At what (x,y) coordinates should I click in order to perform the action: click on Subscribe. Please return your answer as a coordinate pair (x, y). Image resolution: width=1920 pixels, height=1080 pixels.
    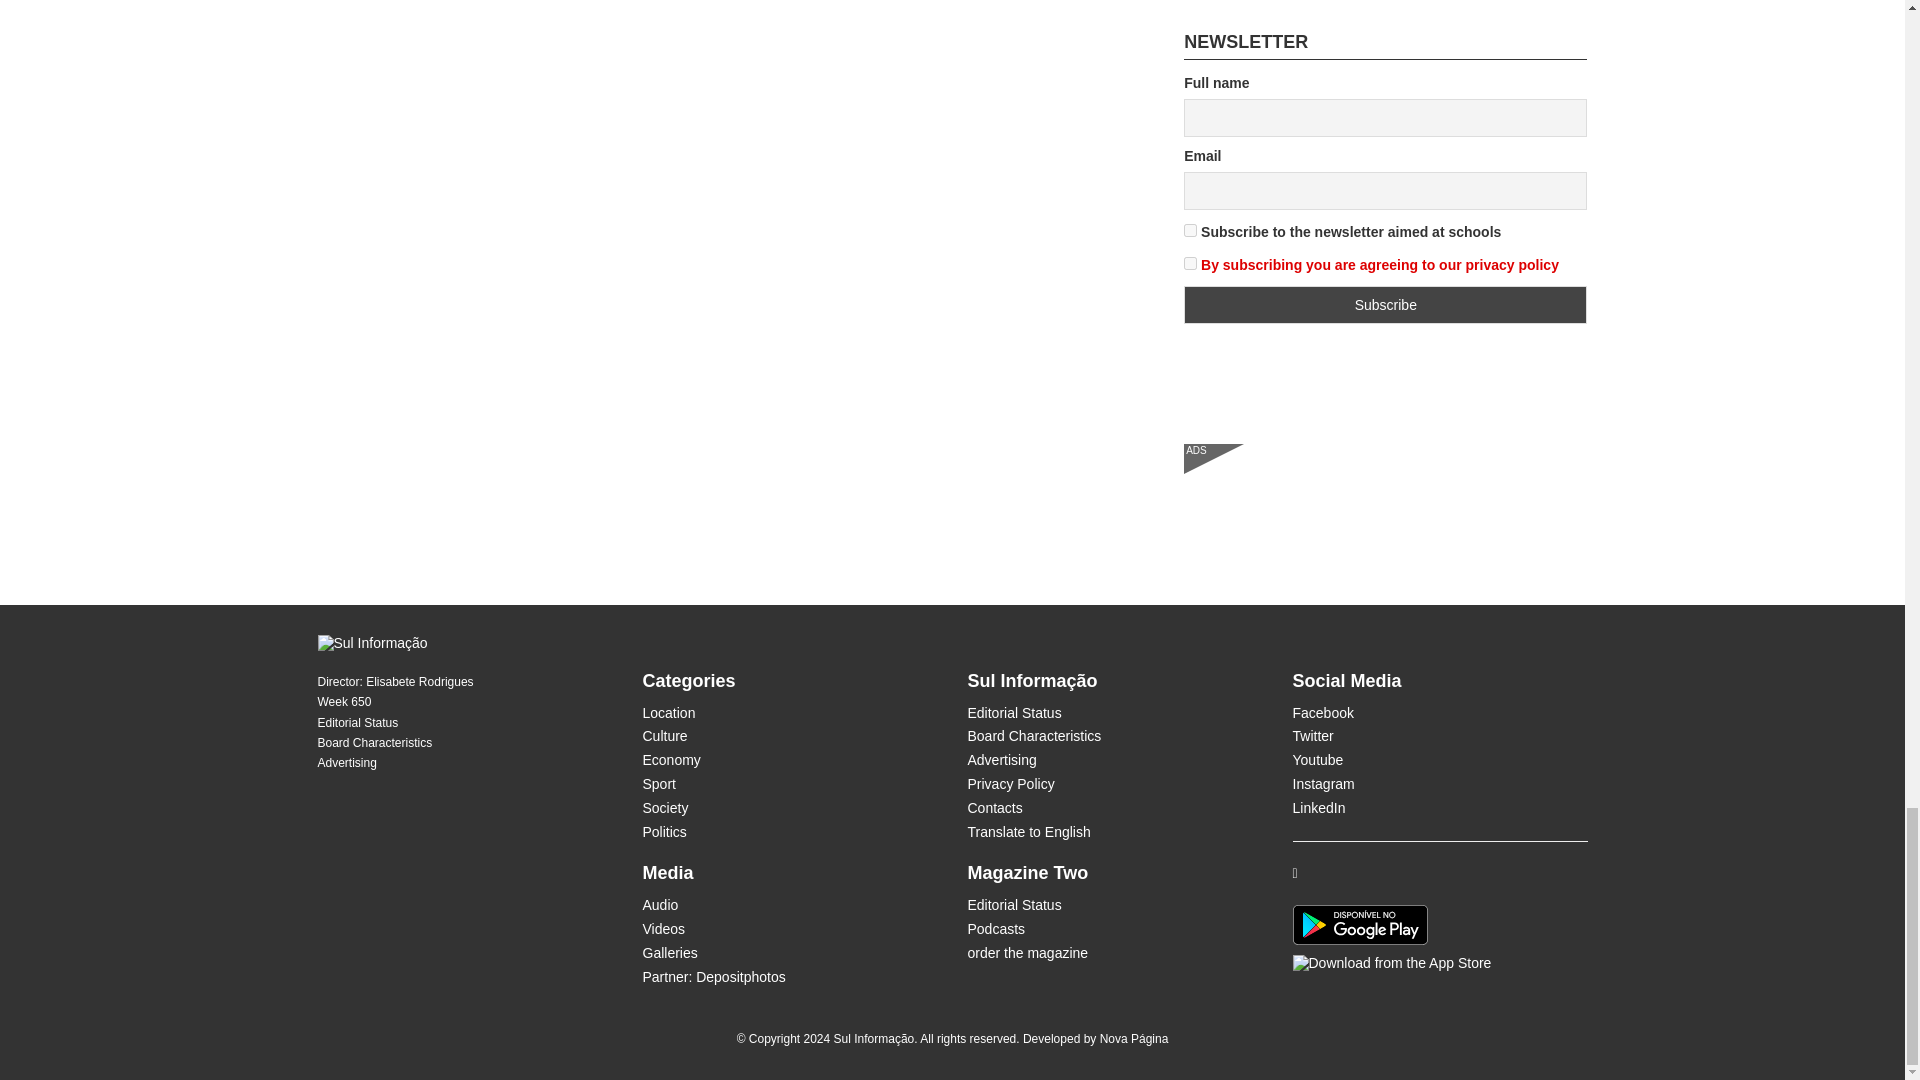
    Looking at the image, I should click on (1386, 305).